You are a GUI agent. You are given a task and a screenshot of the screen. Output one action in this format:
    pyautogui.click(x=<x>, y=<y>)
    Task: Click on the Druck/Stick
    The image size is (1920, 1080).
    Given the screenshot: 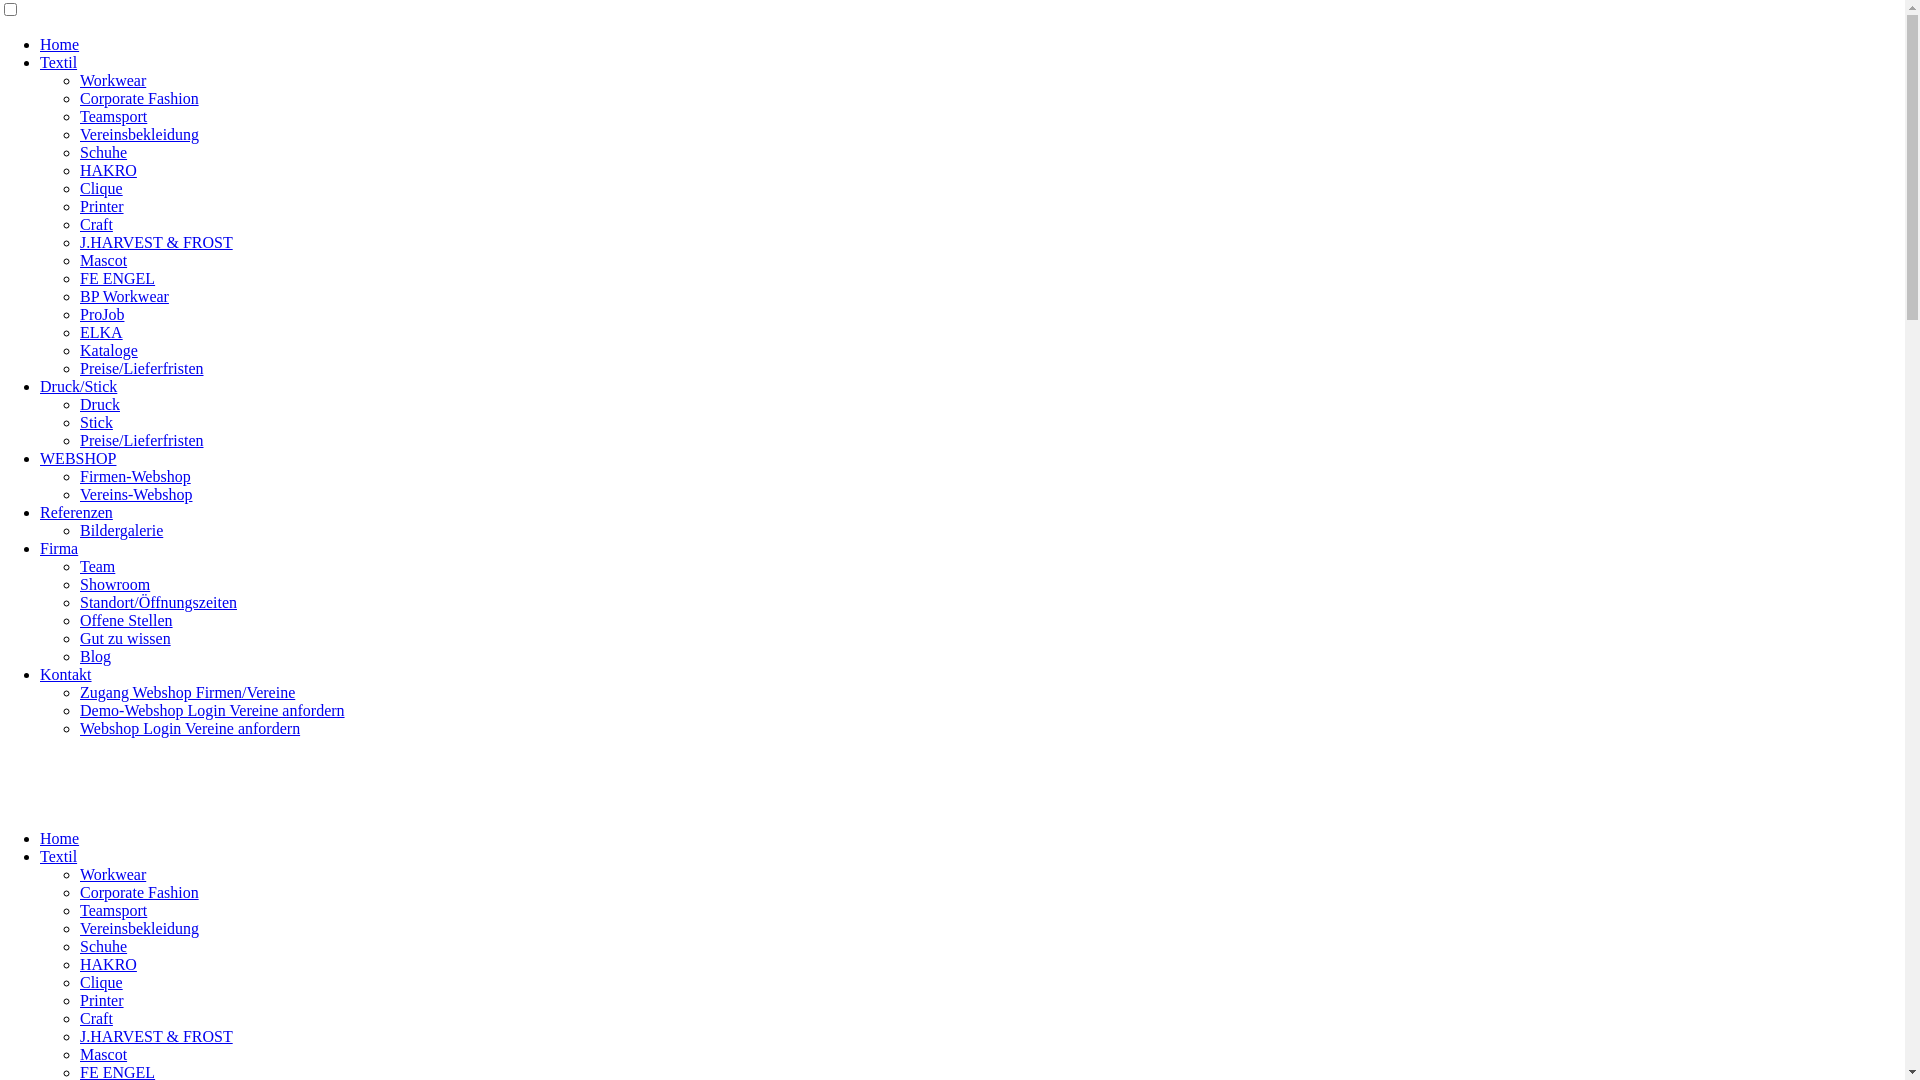 What is the action you would take?
    pyautogui.click(x=78, y=386)
    